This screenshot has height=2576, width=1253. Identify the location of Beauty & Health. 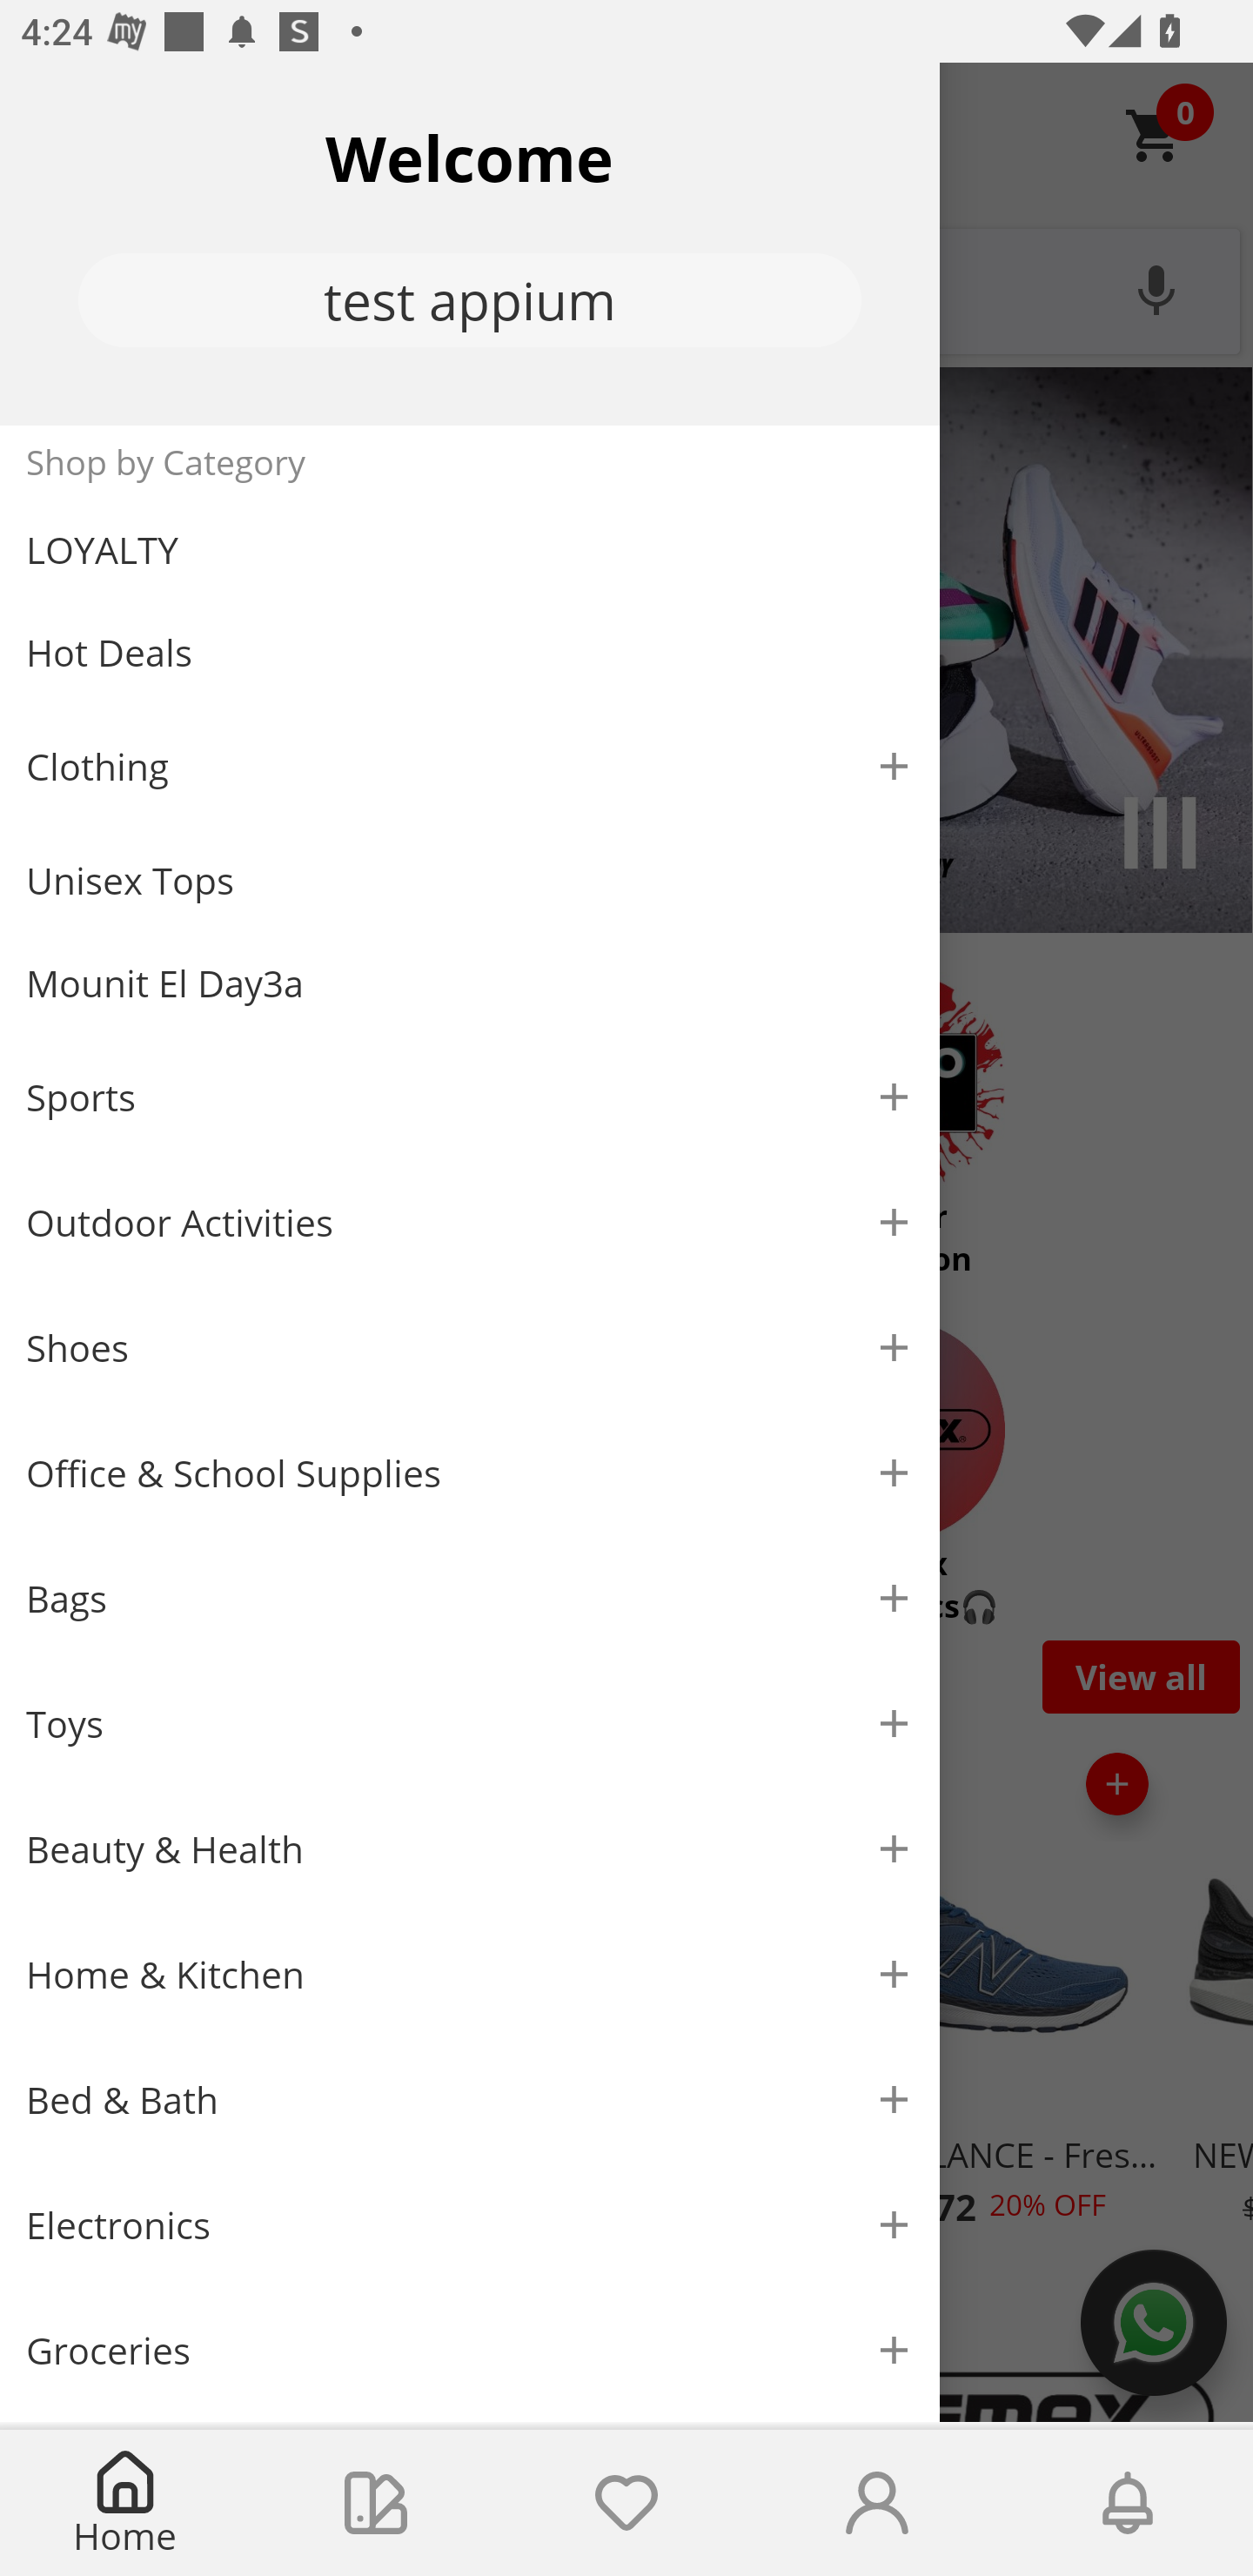
(470, 1849).